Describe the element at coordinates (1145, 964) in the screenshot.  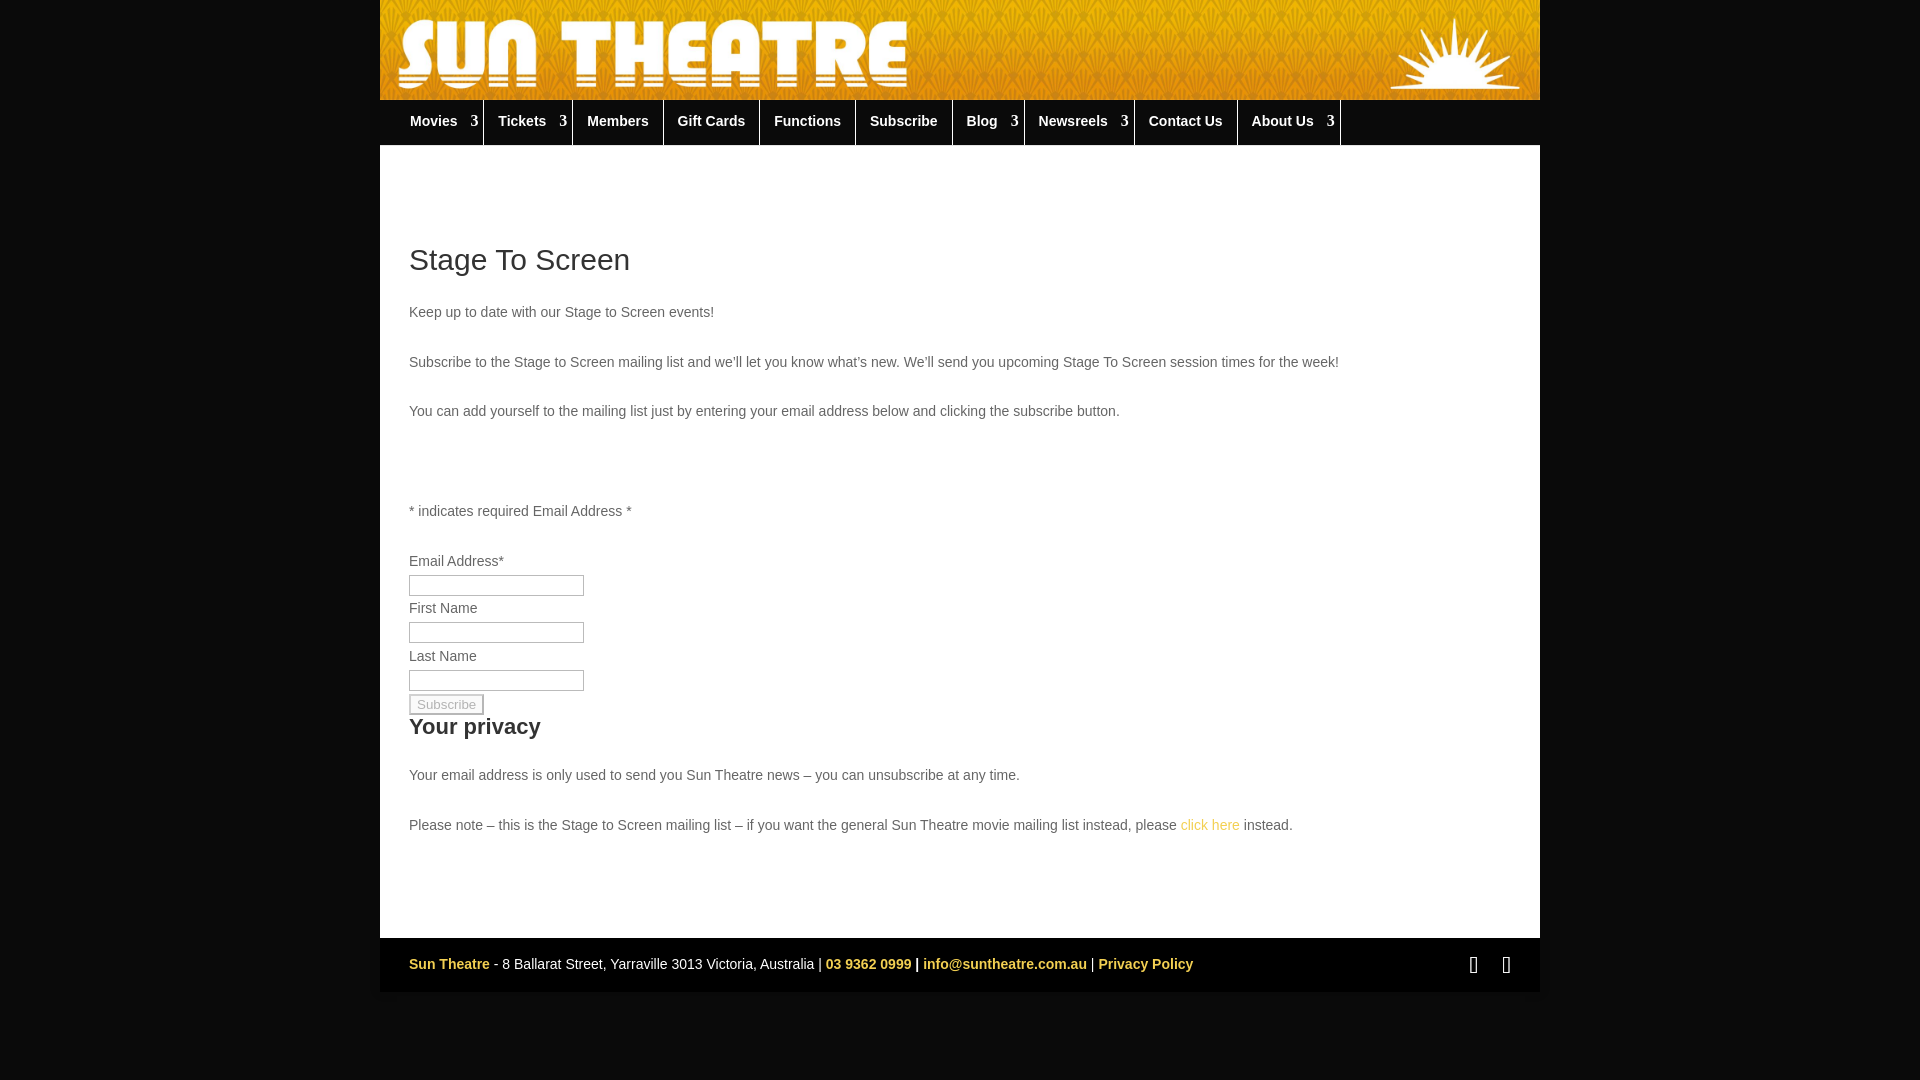
I see `Privacy Policy` at that location.